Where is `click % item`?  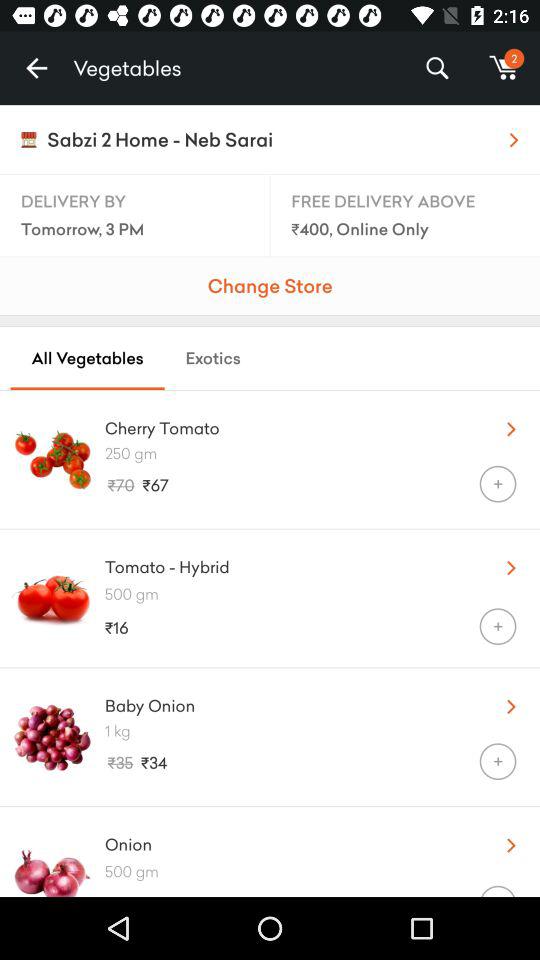 click % item is located at coordinates (436, 68).